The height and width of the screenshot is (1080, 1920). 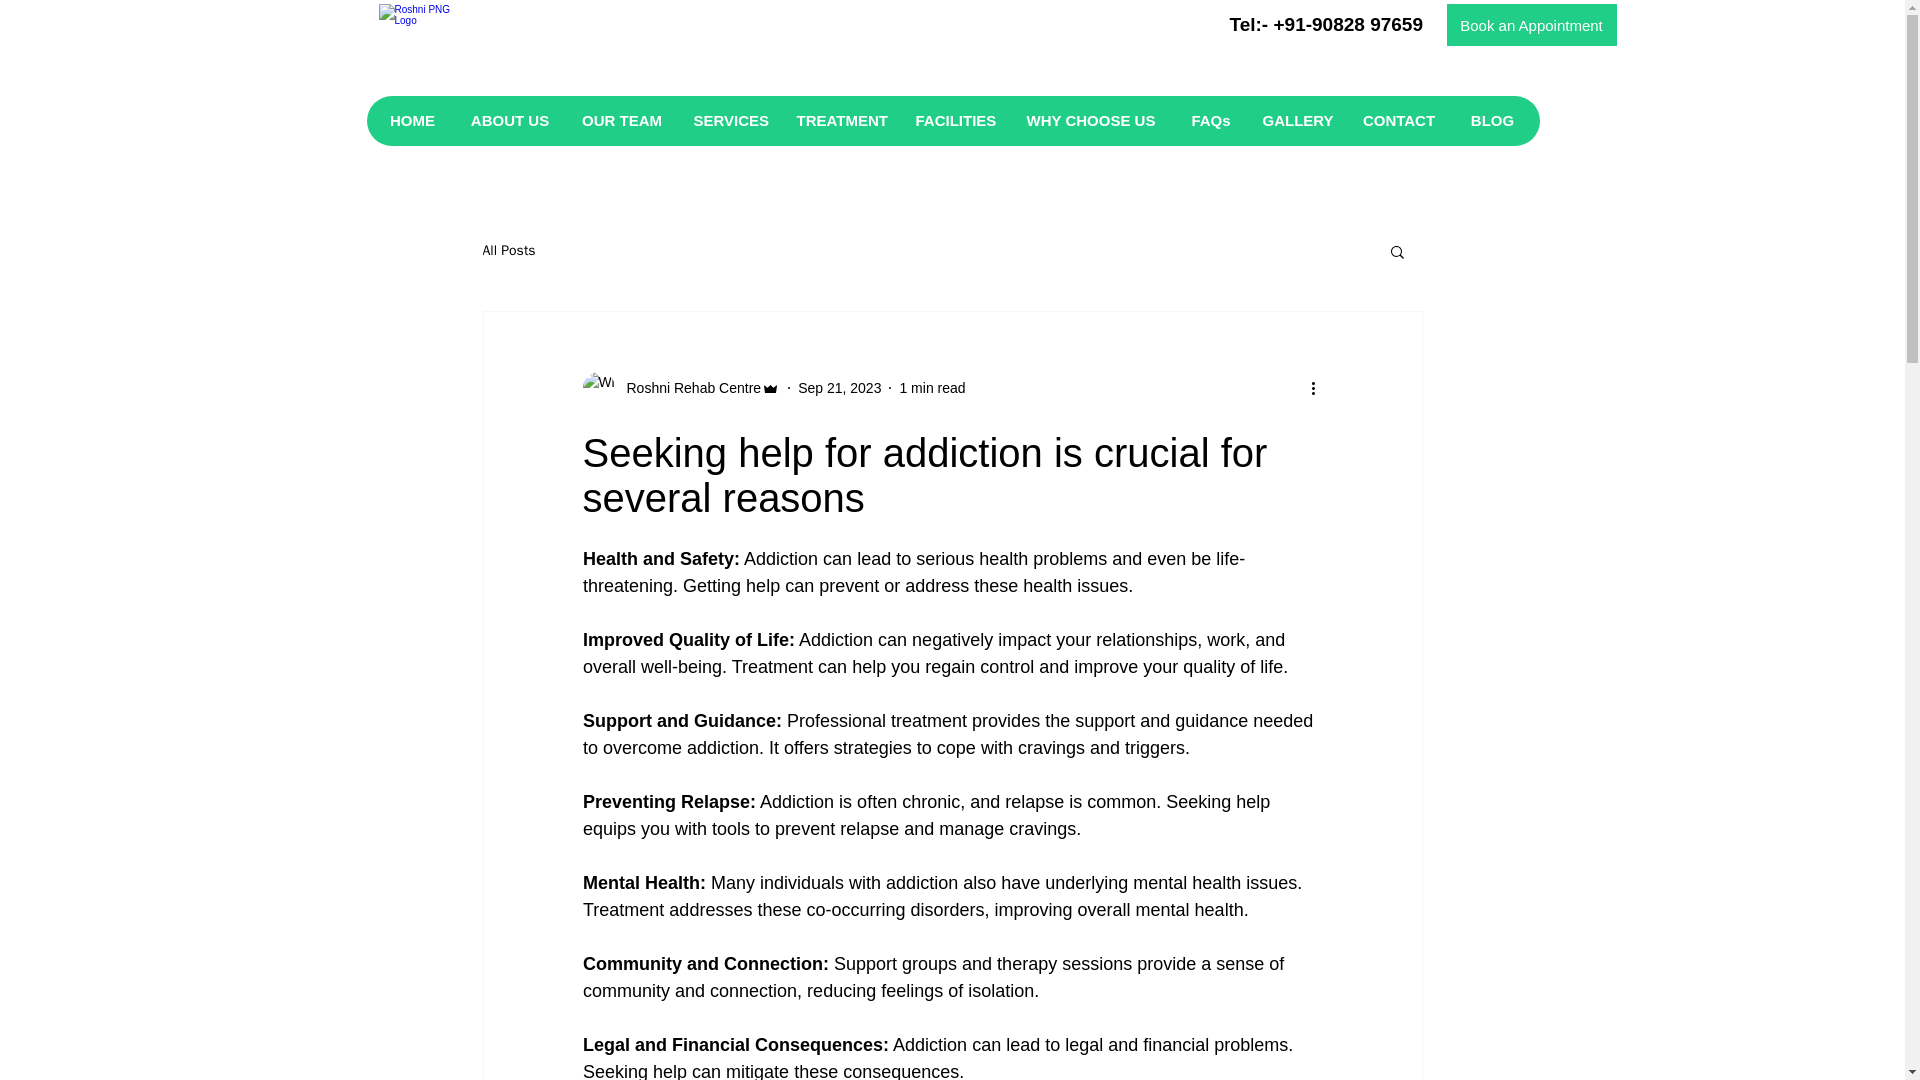 What do you see at coordinates (1530, 25) in the screenshot?
I see `Book an Appointment` at bounding box center [1530, 25].